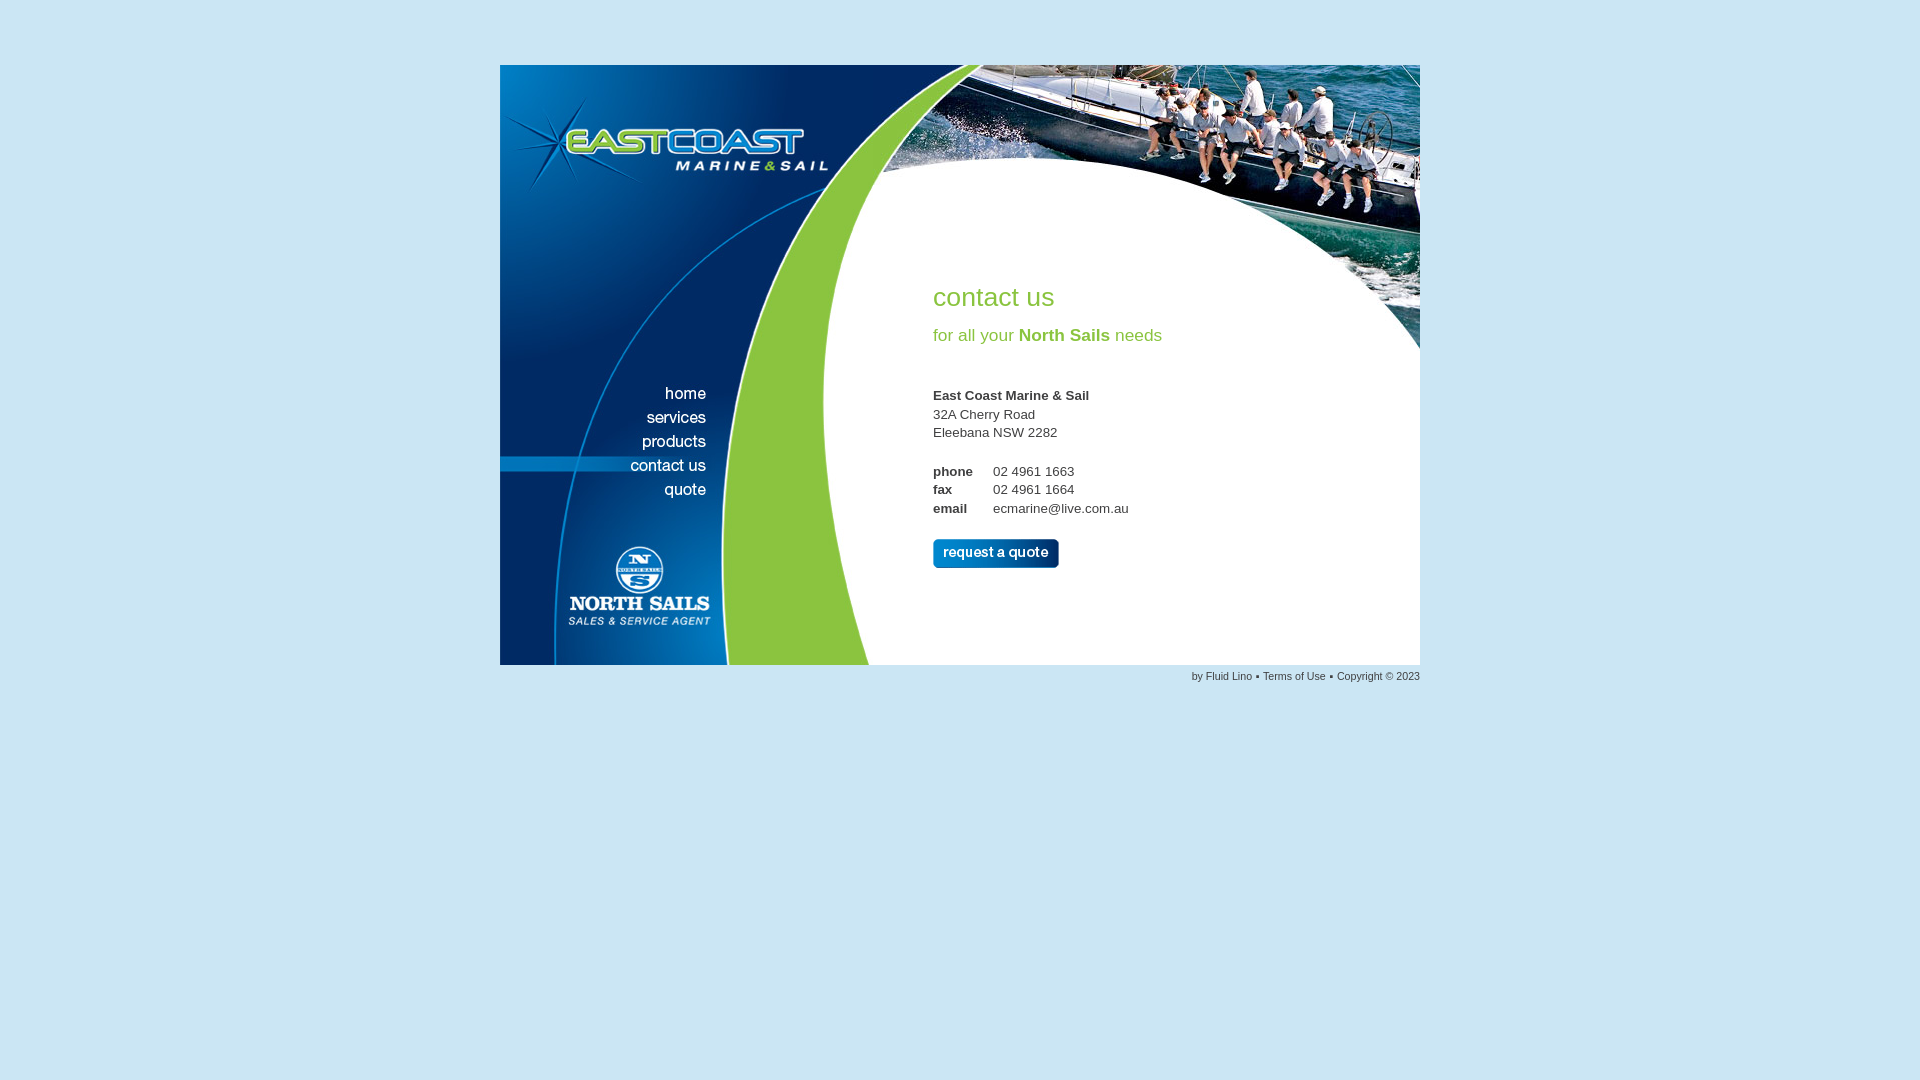 The height and width of the screenshot is (1080, 1920). What do you see at coordinates (996, 554) in the screenshot?
I see `Request A Quote` at bounding box center [996, 554].